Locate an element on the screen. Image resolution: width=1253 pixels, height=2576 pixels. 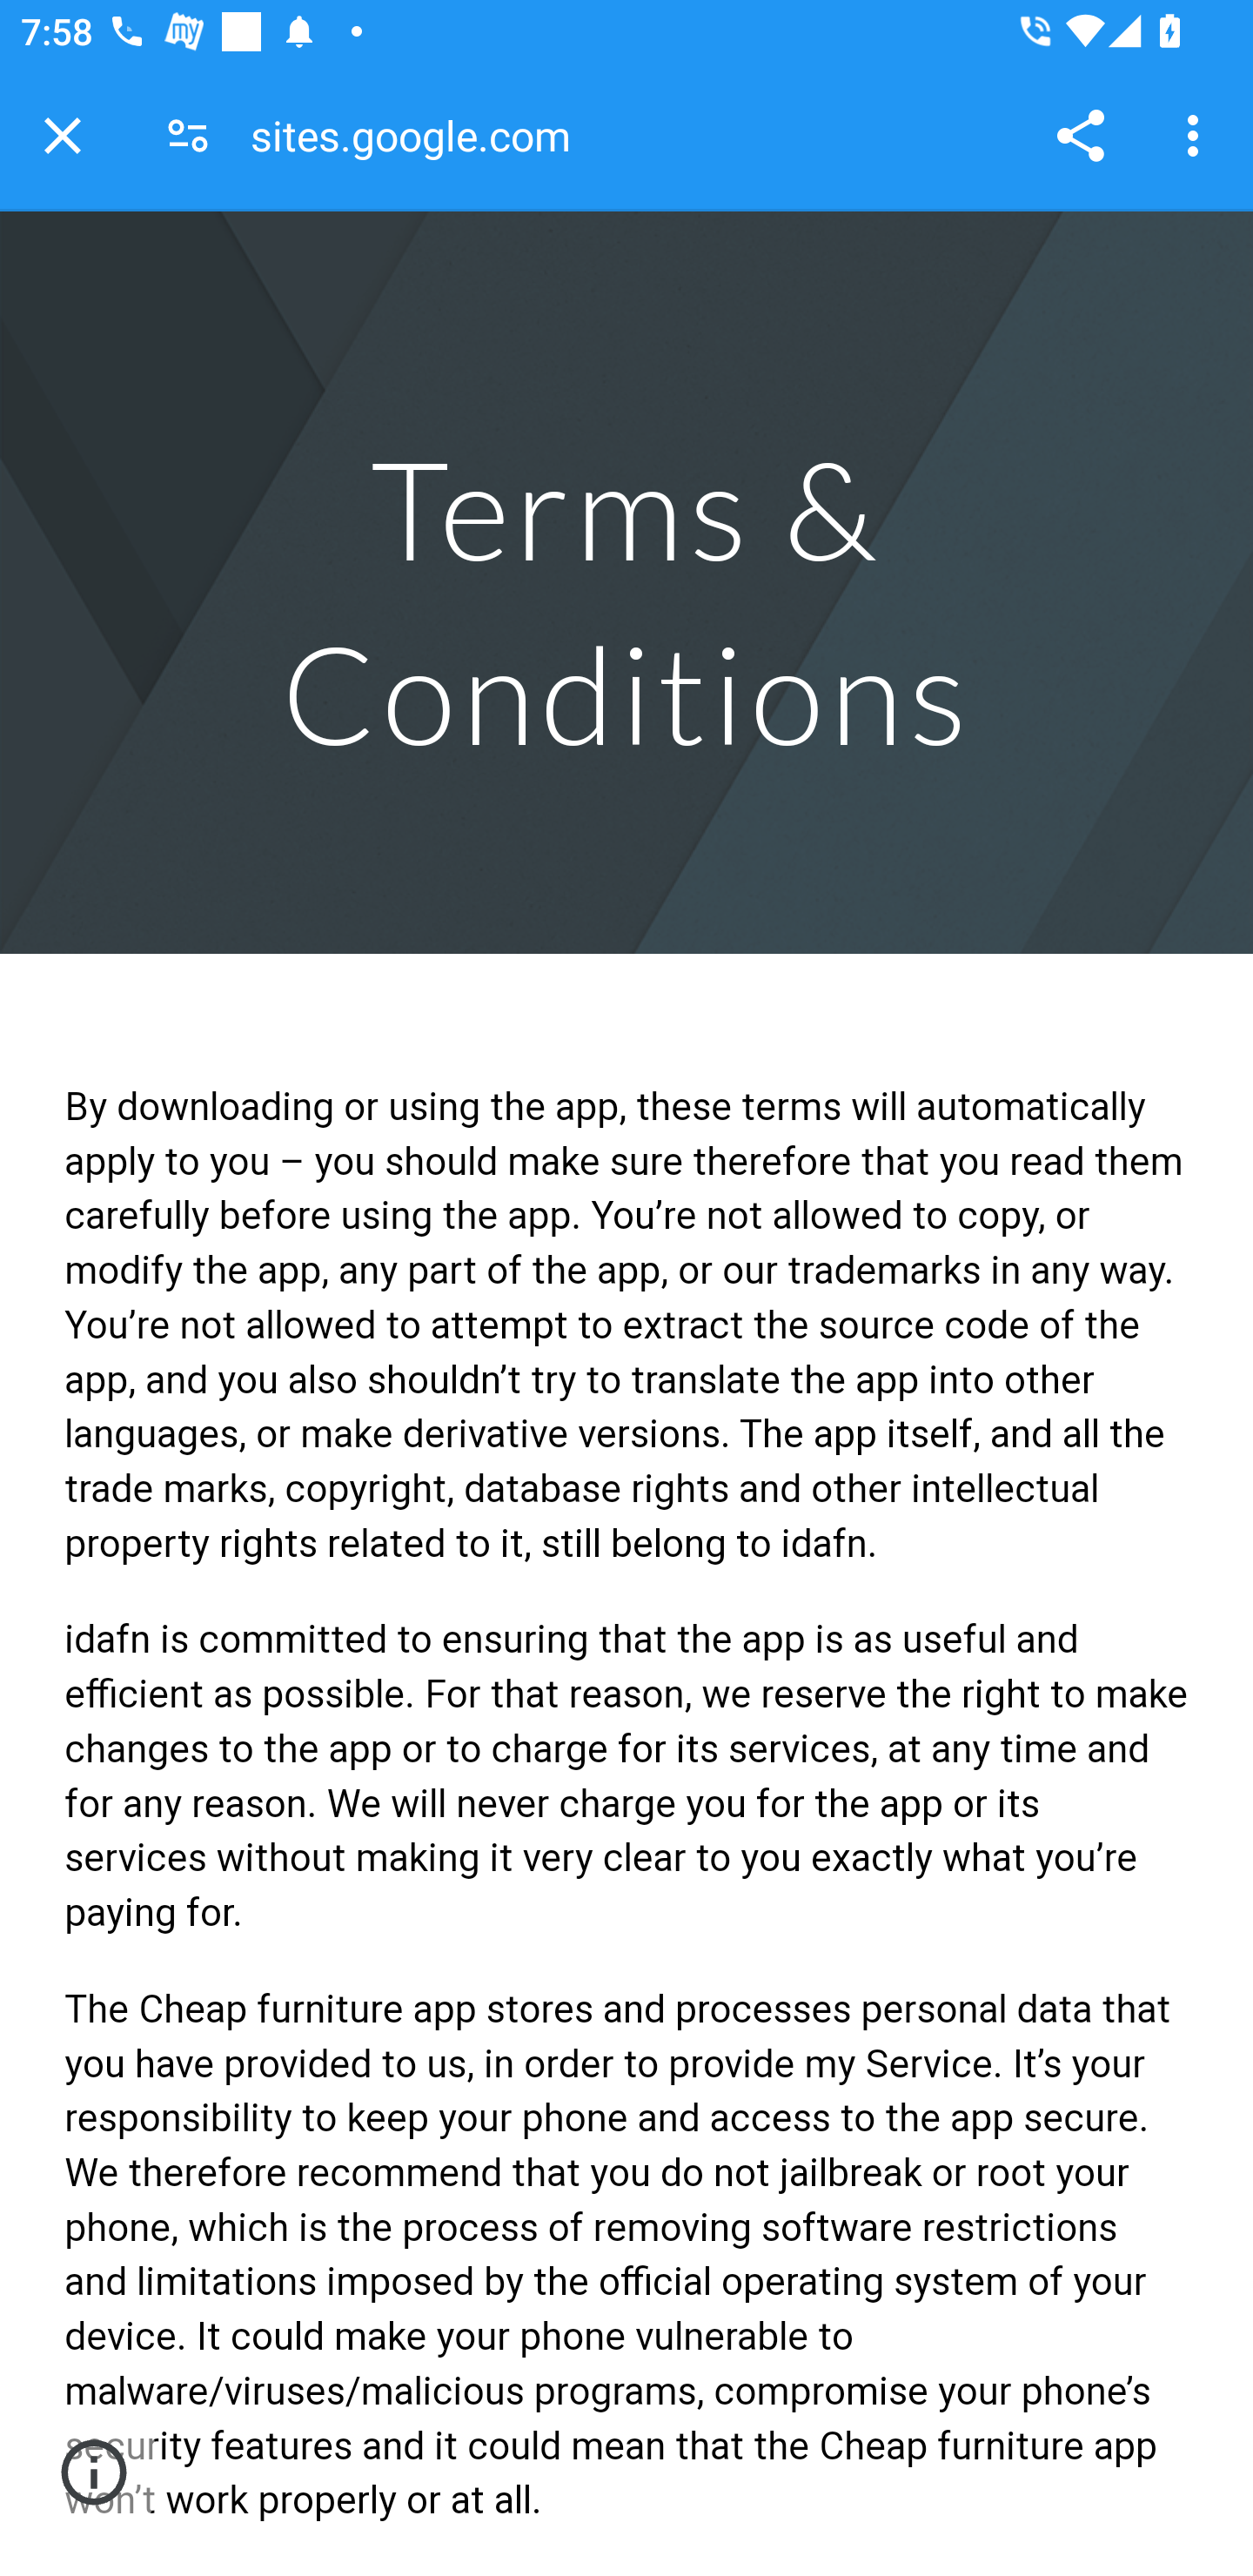
Customize and control Google Chrome is located at coordinates (1197, 135).